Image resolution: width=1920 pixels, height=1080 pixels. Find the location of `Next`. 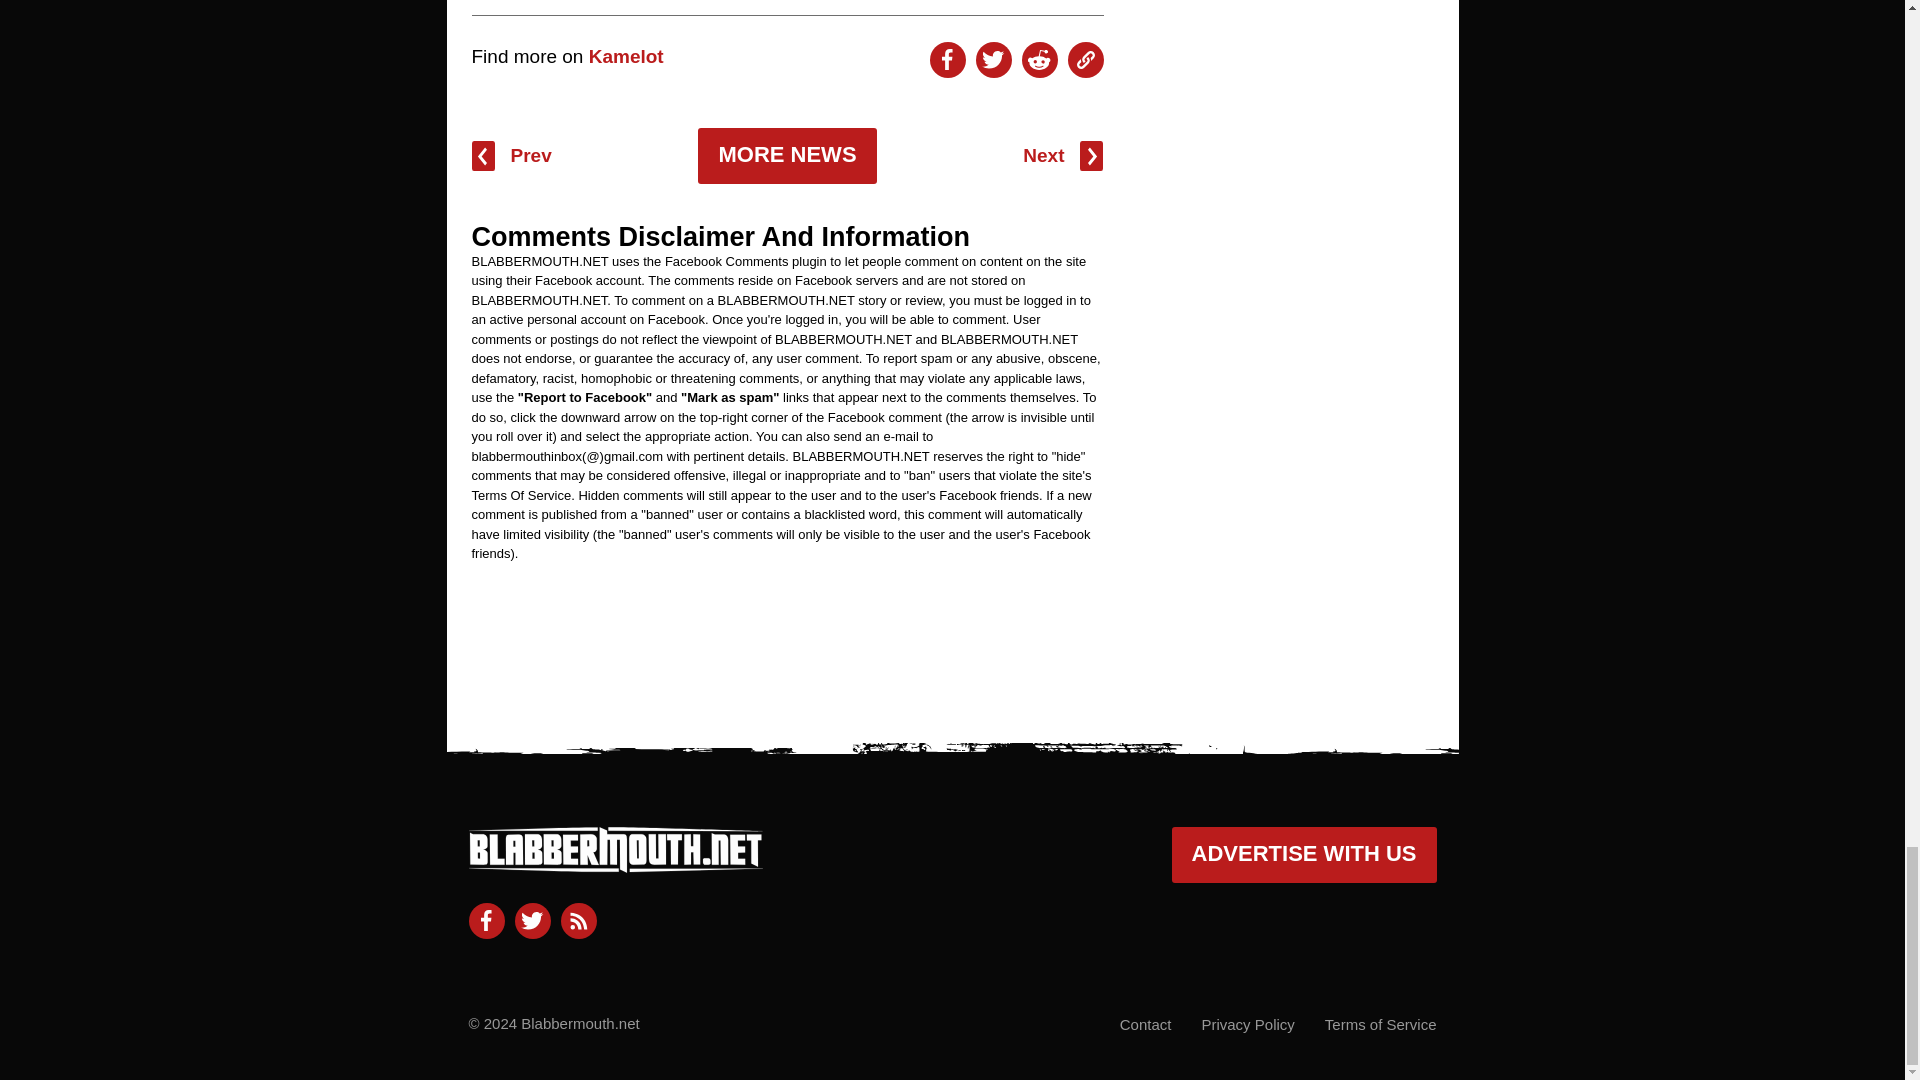

Next is located at coordinates (1062, 156).